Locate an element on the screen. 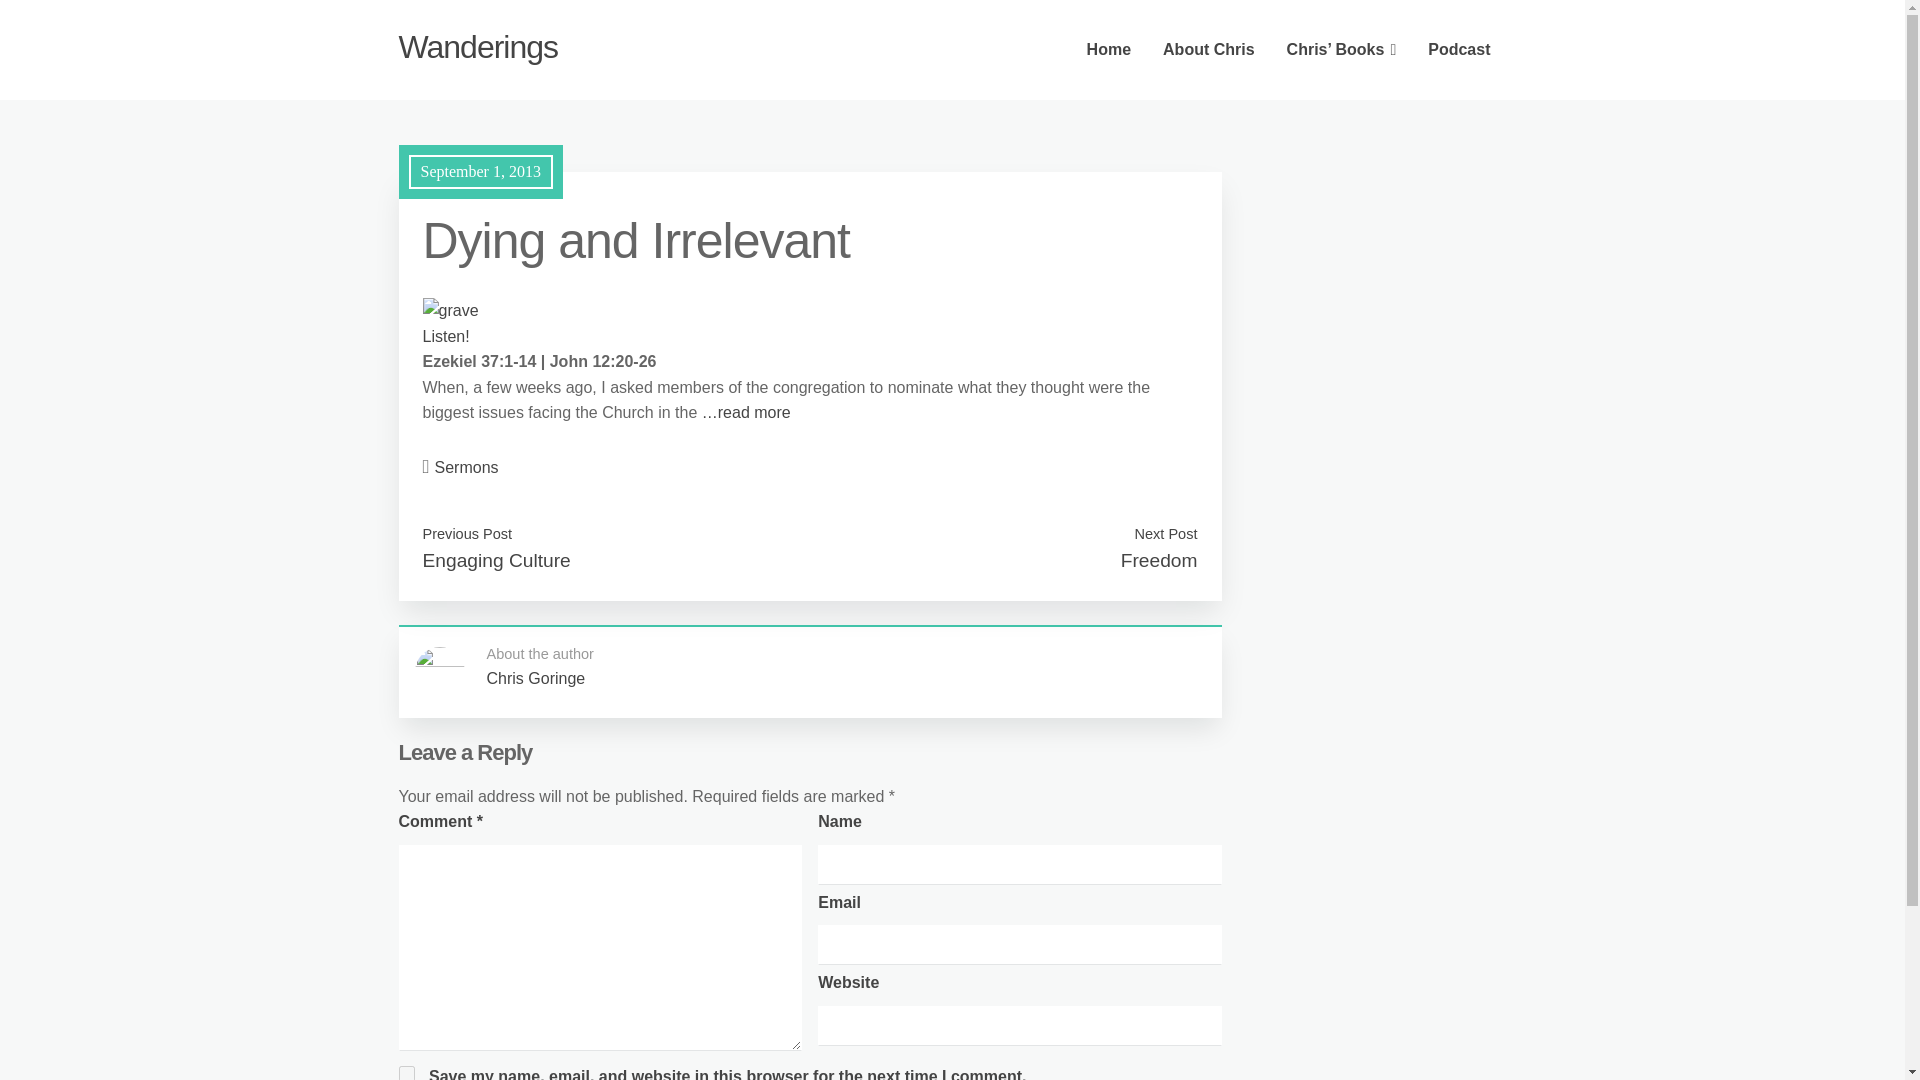 The height and width of the screenshot is (1080, 1920). Freedom is located at coordinates (1160, 560).